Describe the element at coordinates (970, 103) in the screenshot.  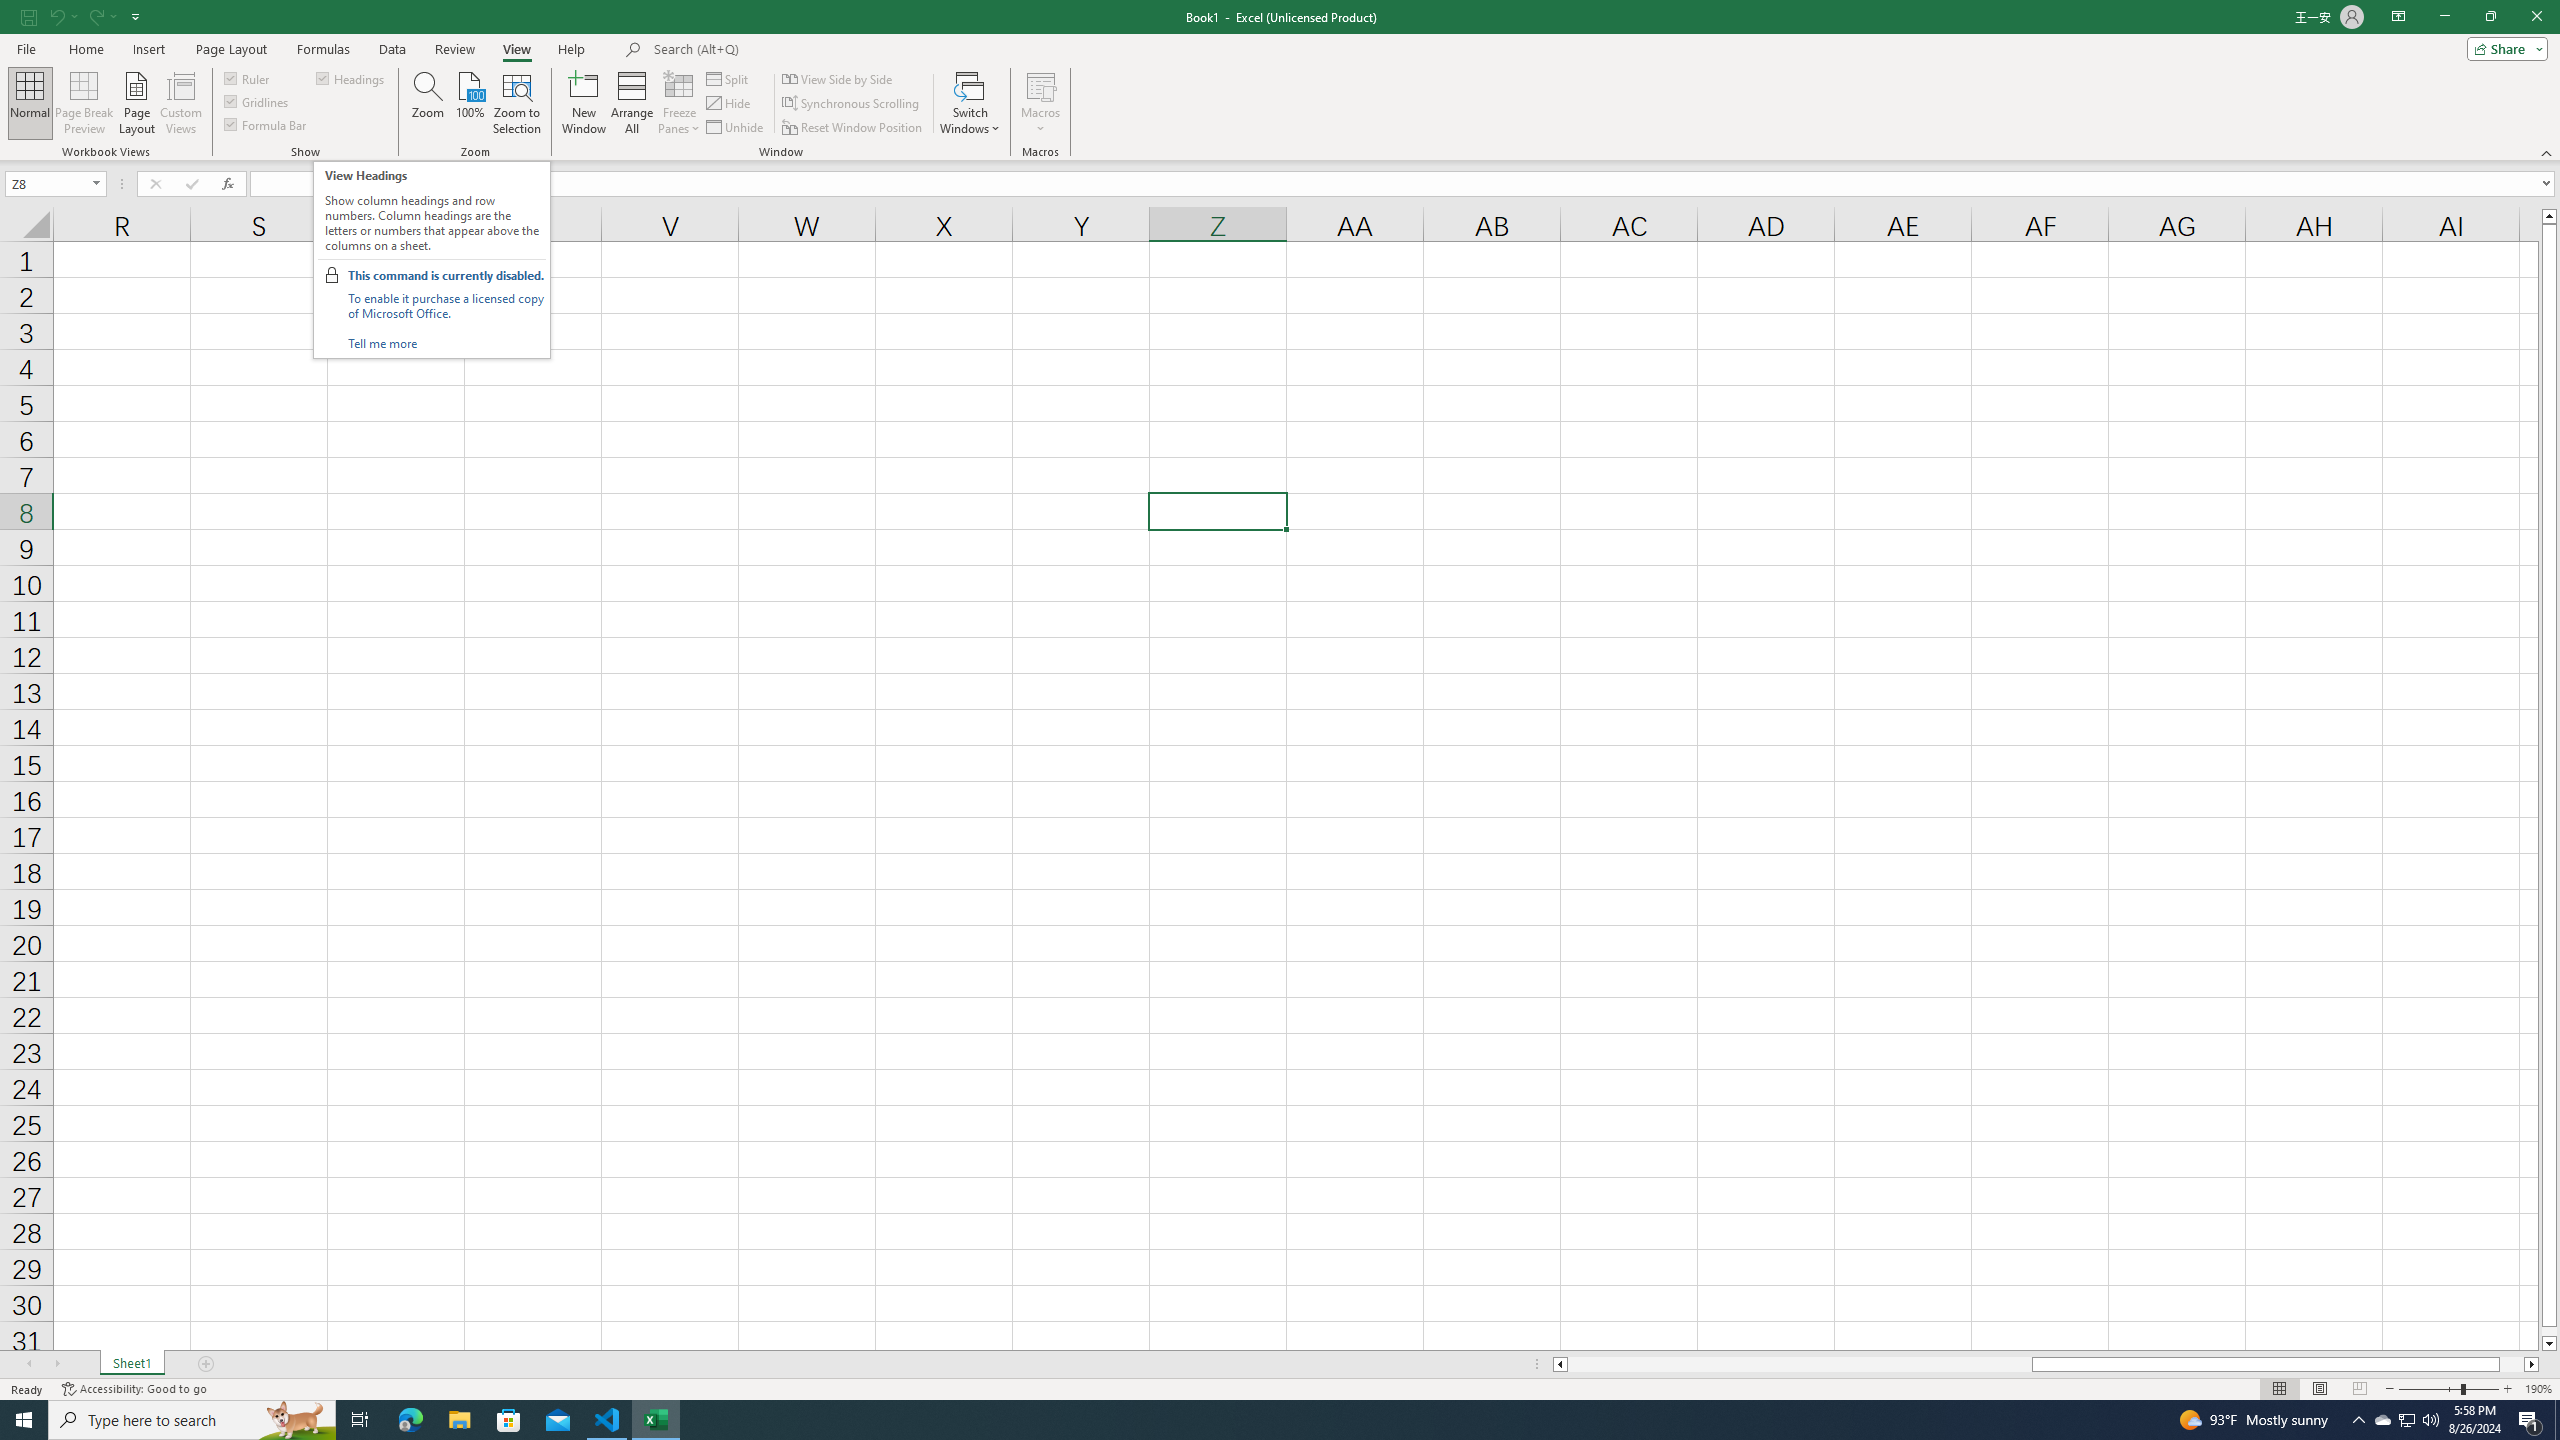
I see `Switch Windows` at that location.